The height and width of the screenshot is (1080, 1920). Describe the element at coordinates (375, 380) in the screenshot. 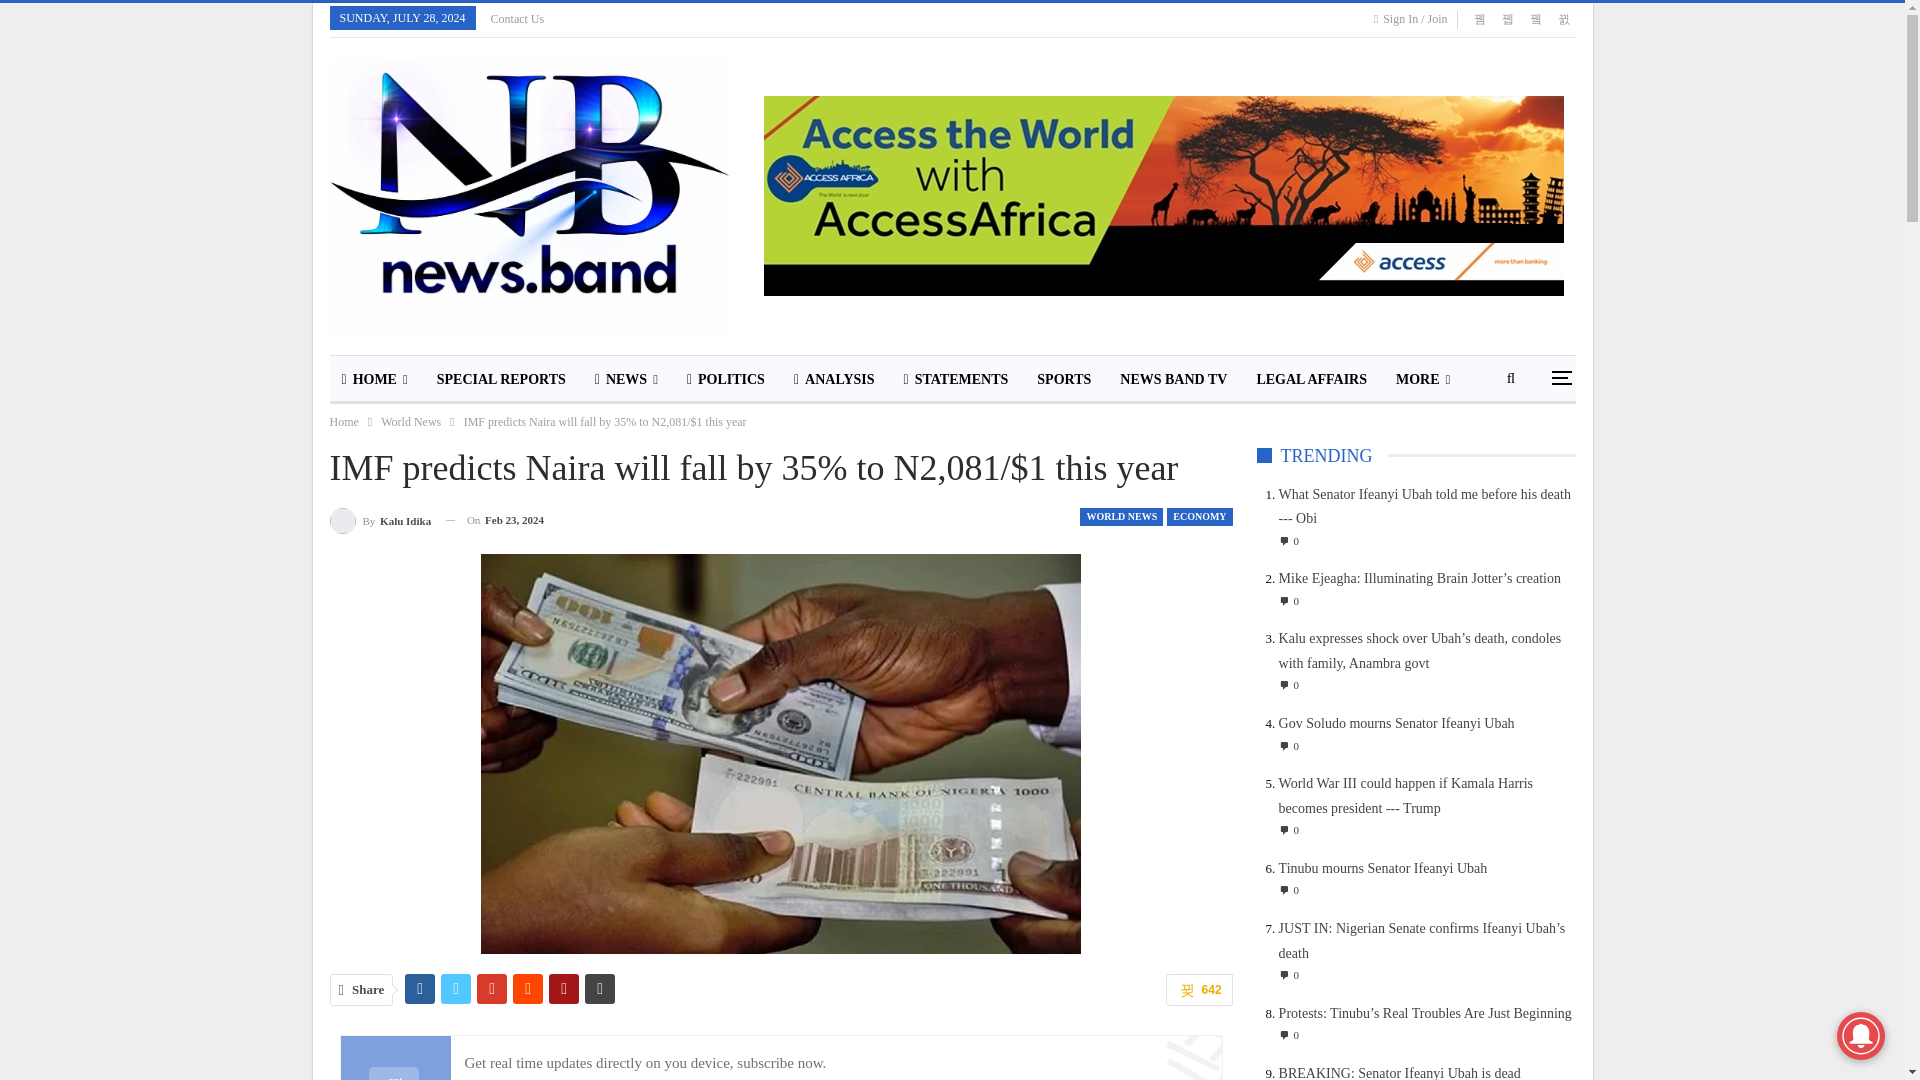

I see `HOME` at that location.